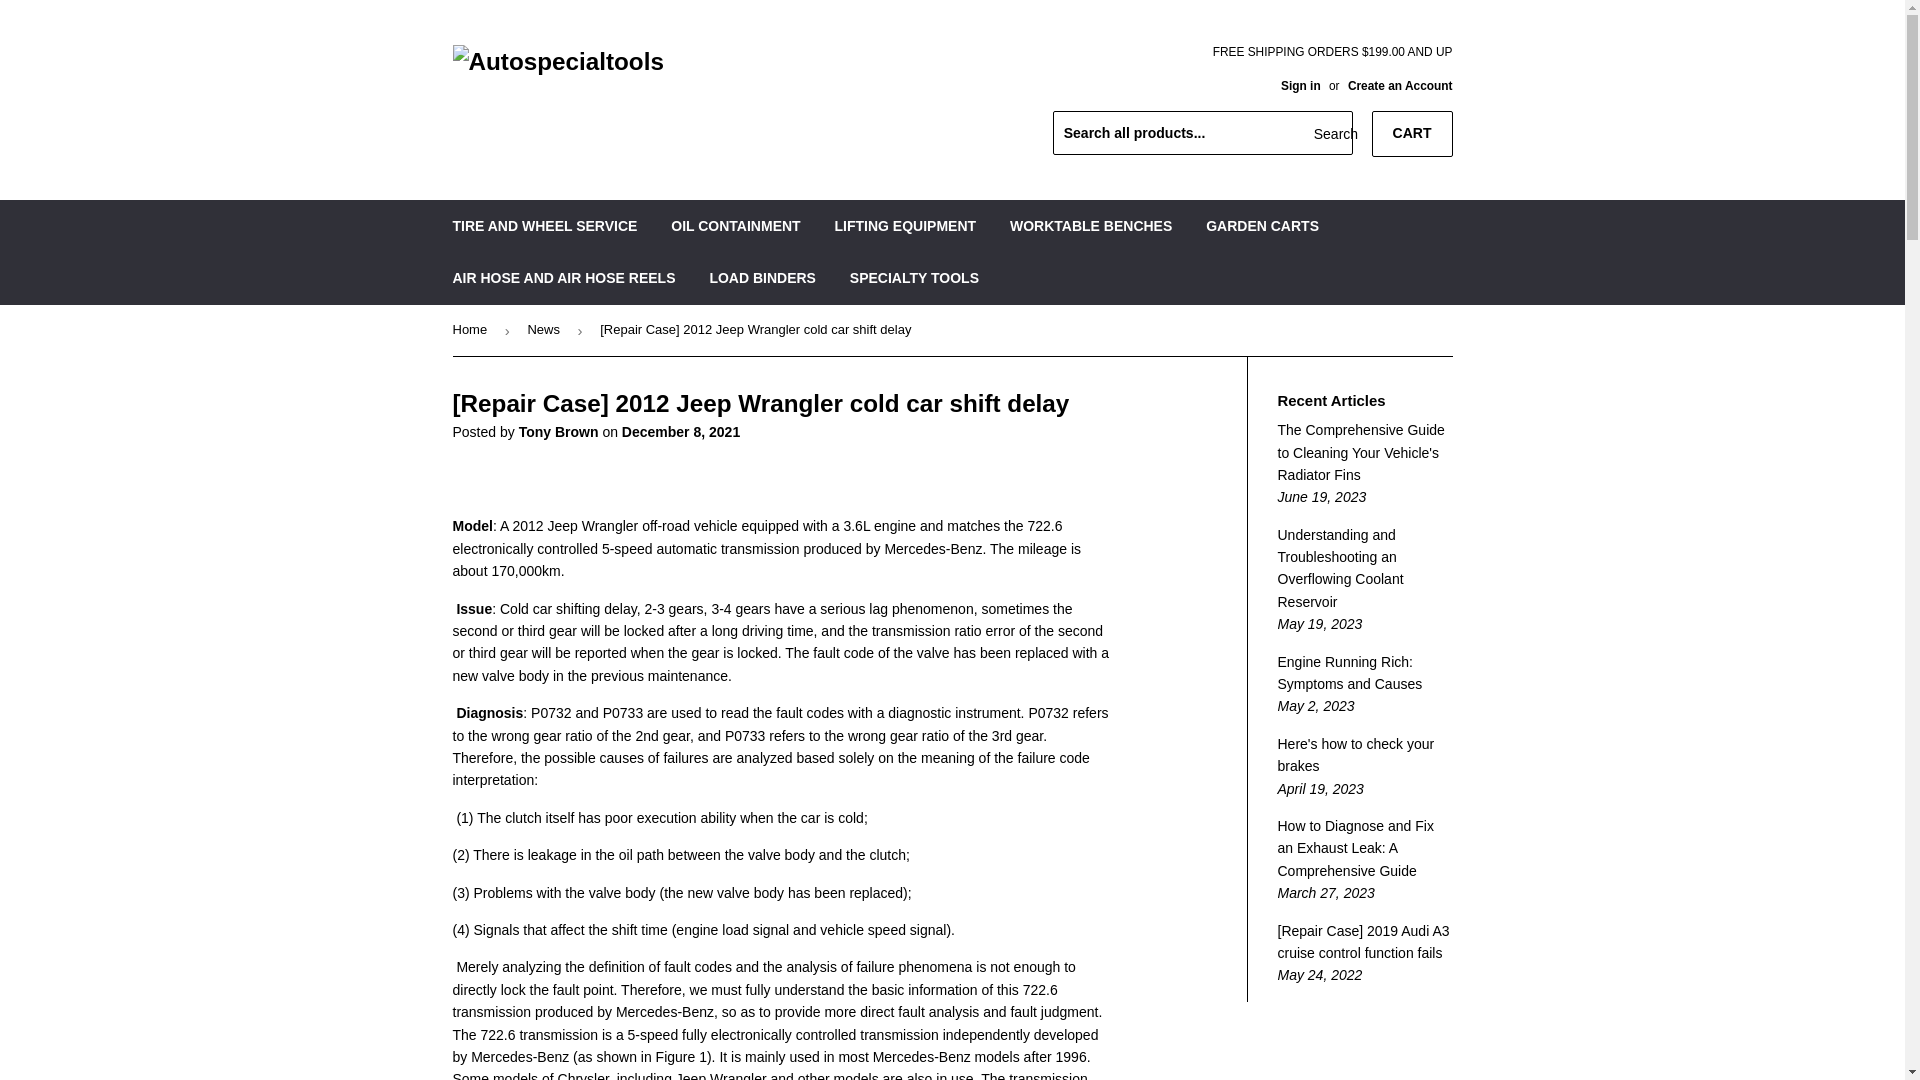 The image size is (1920, 1080). Describe the element at coordinates (1090, 225) in the screenshot. I see `WORKTABLE BENCHES` at that location.